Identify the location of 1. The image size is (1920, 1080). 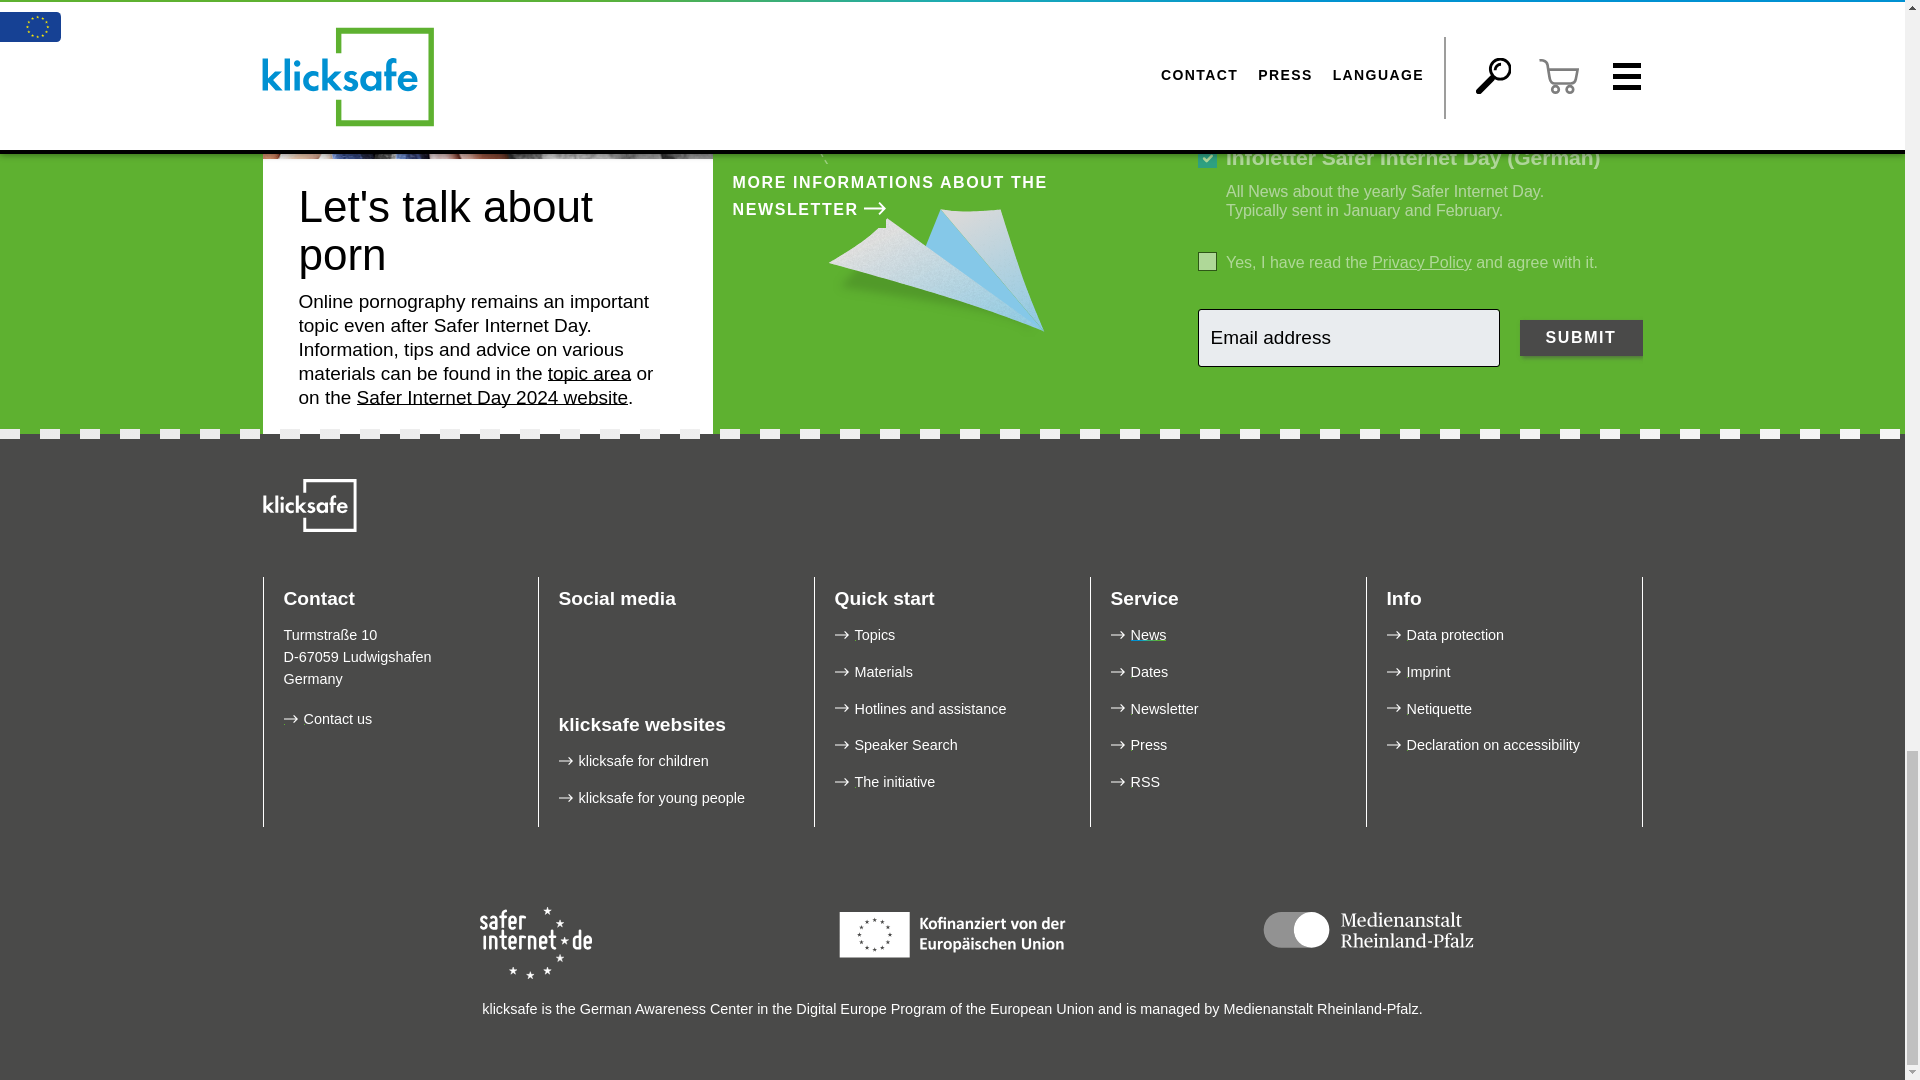
(1208, 261).